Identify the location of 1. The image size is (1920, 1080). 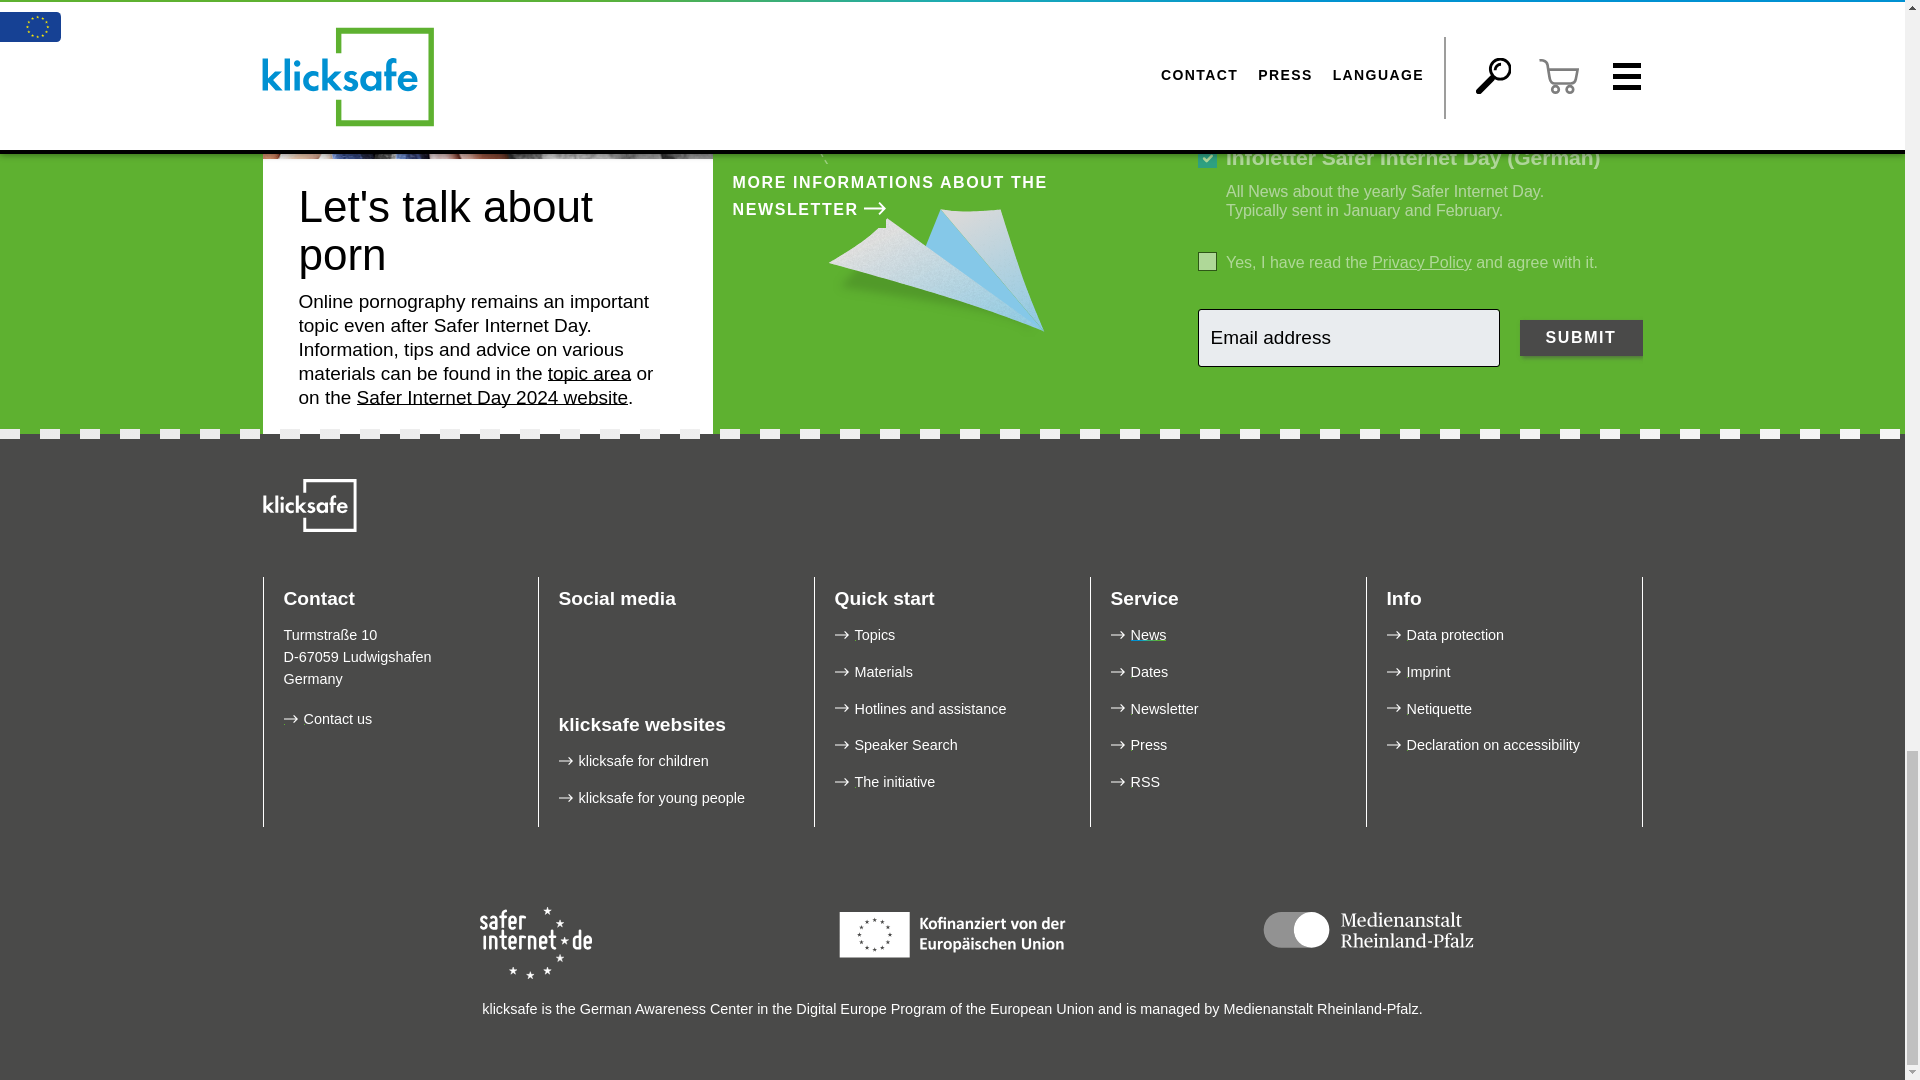
(1208, 261).